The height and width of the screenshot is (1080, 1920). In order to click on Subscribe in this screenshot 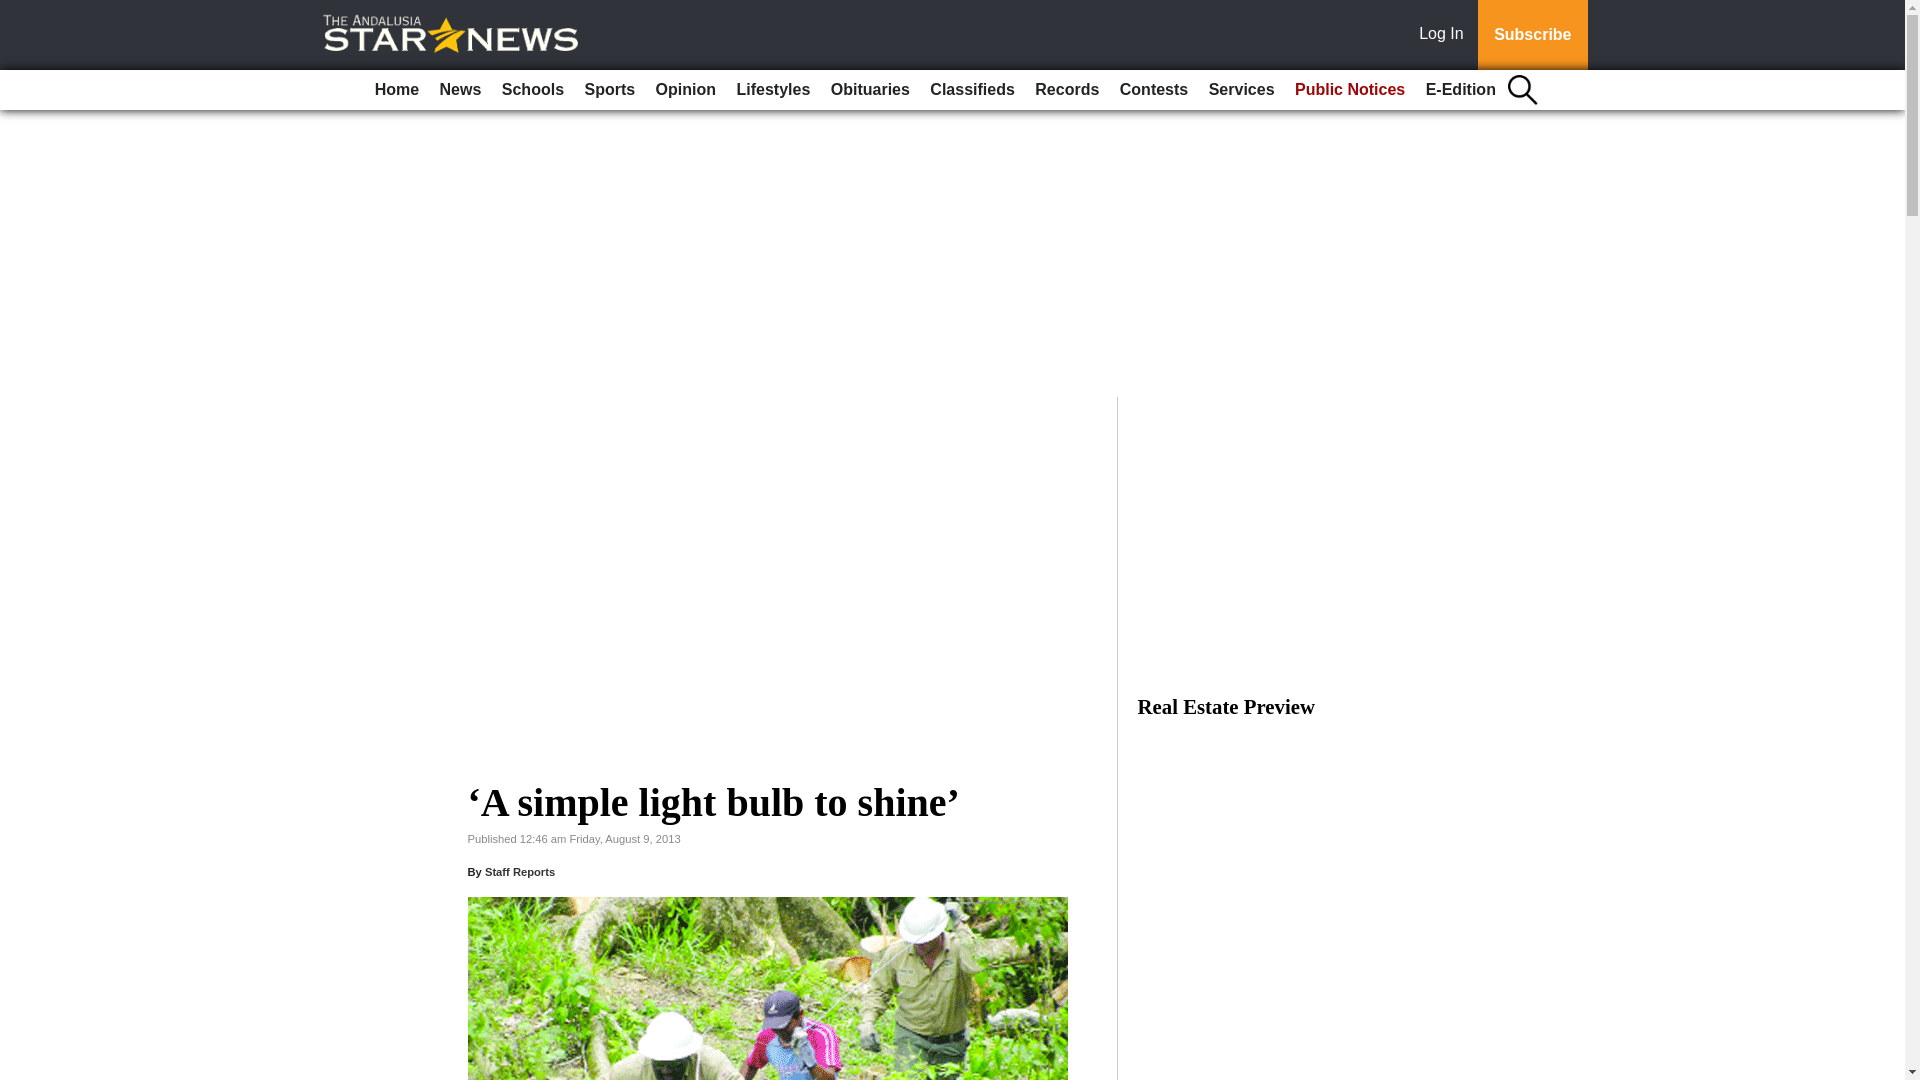, I will do `click(1532, 35)`.